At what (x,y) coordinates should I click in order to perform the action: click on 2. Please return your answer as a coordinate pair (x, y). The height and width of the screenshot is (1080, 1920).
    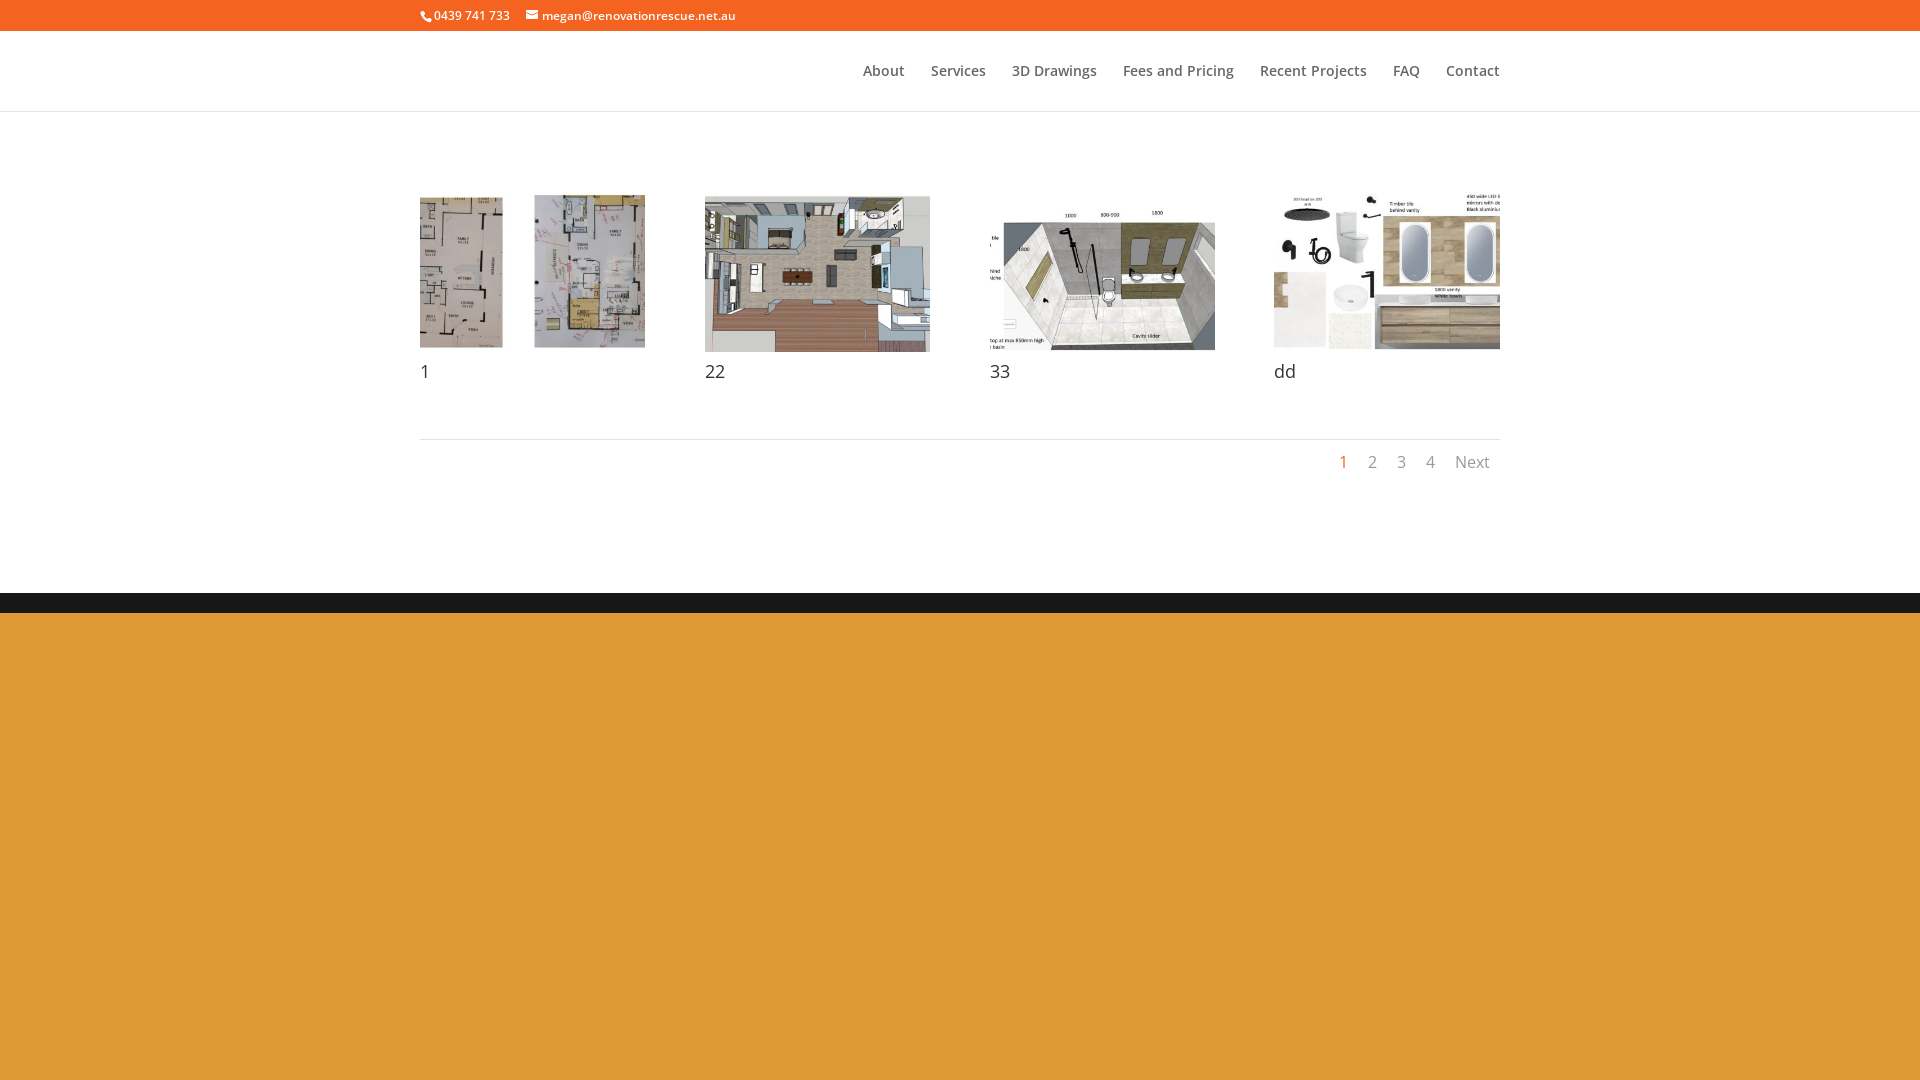
    Looking at the image, I should click on (1372, 462).